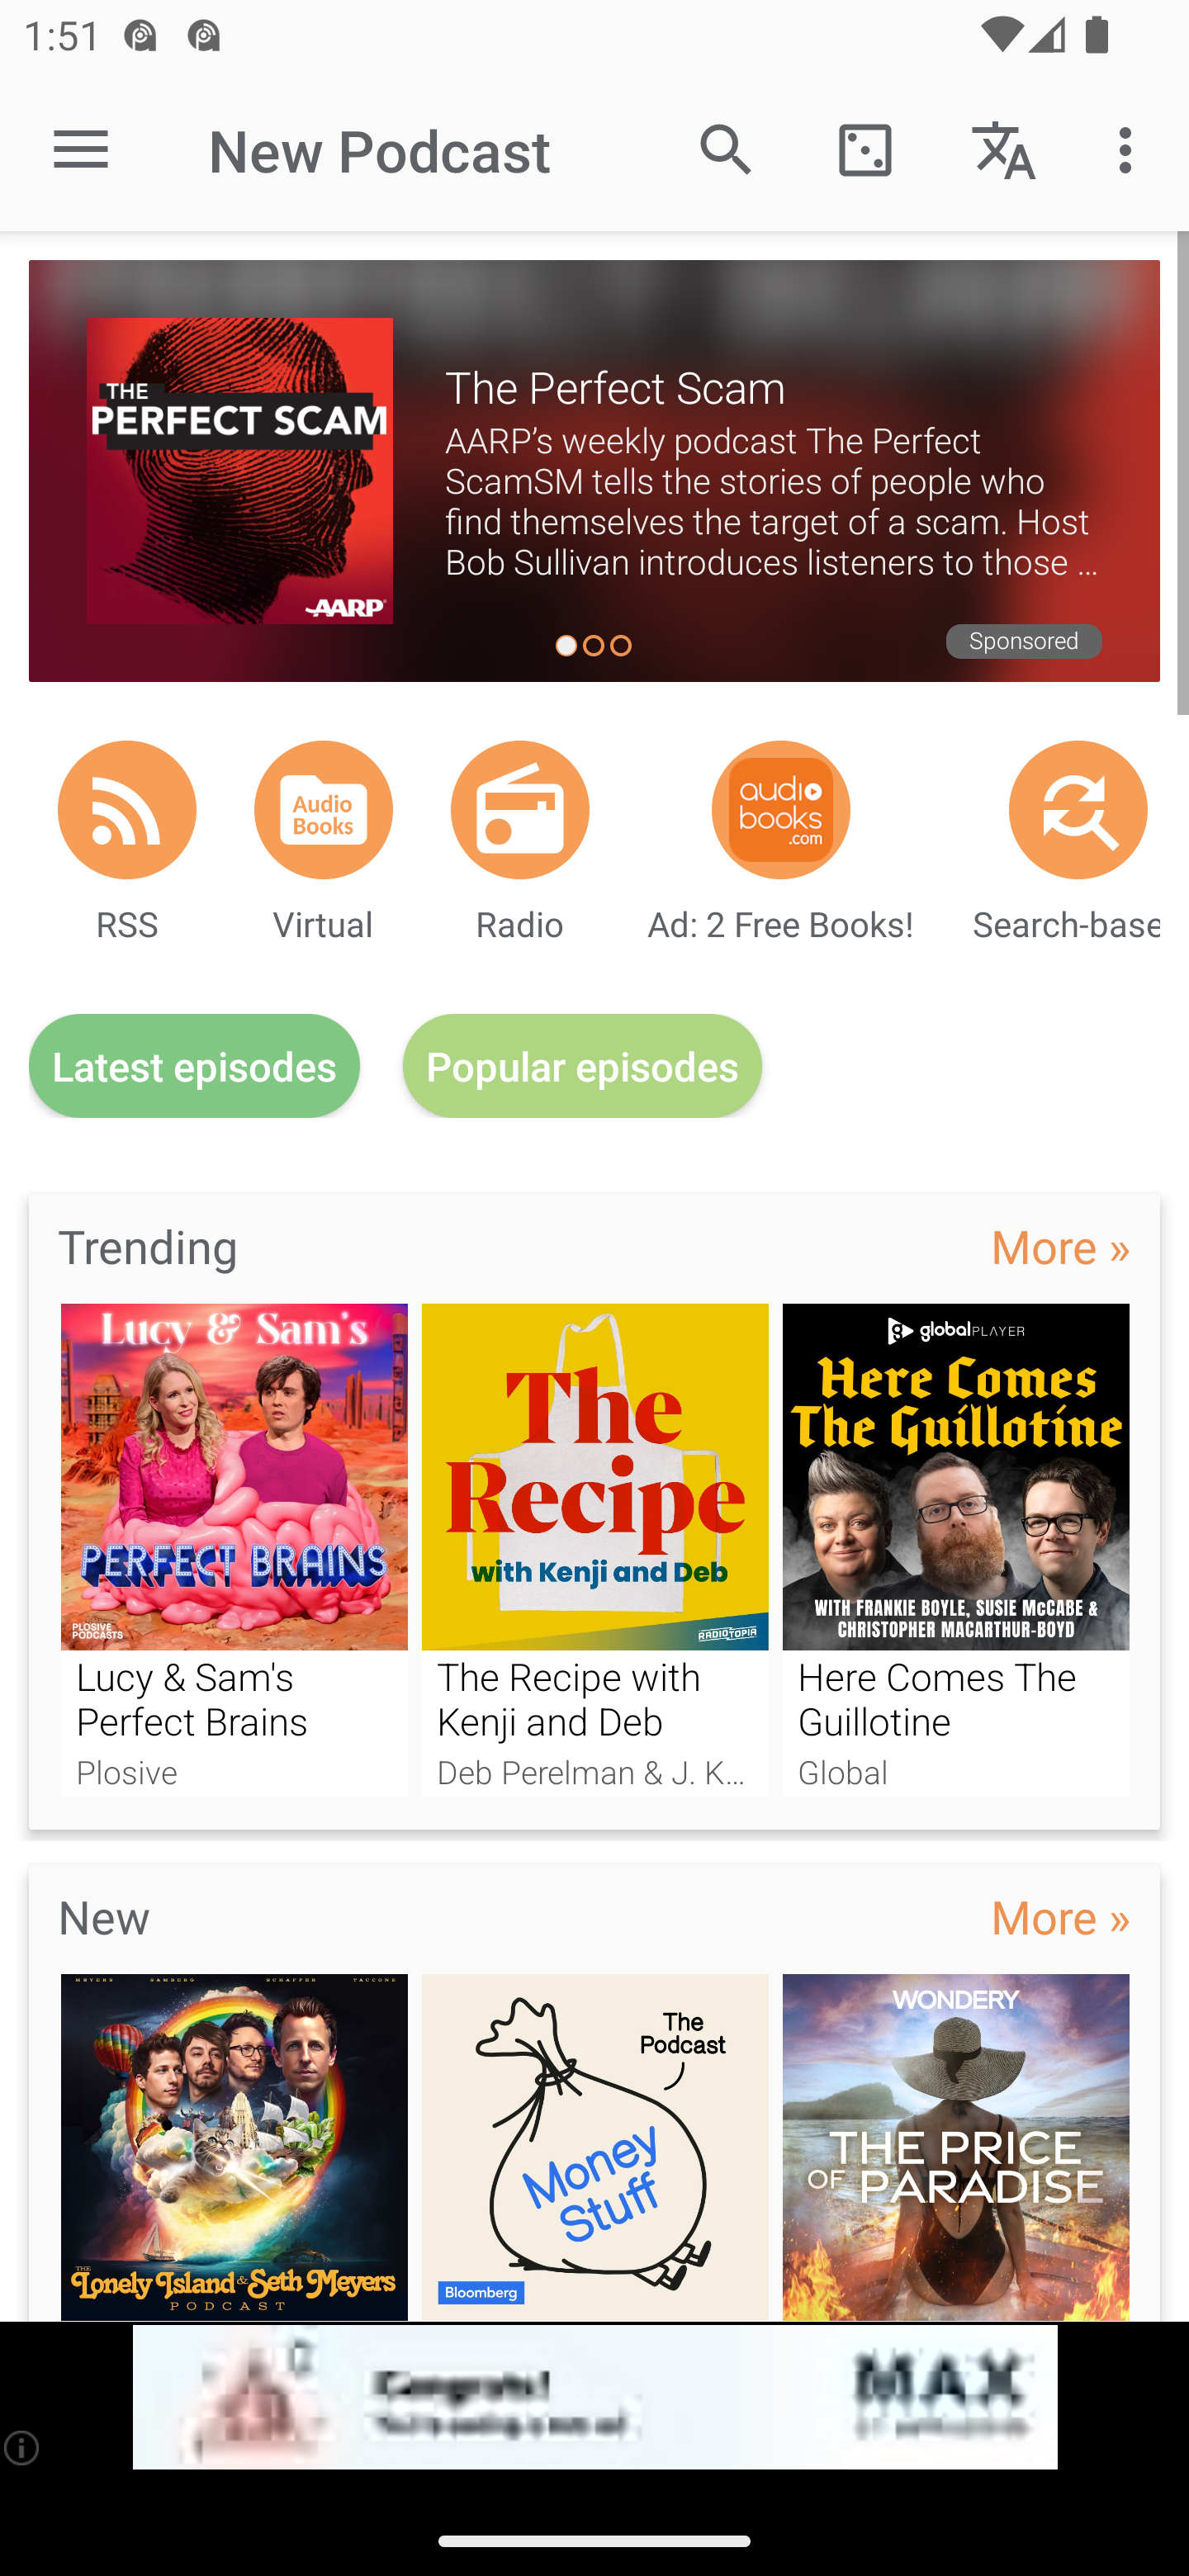 The width and height of the screenshot is (1189, 2576). What do you see at coordinates (956, 1549) in the screenshot?
I see `Here Comes The Guillotine Global` at bounding box center [956, 1549].